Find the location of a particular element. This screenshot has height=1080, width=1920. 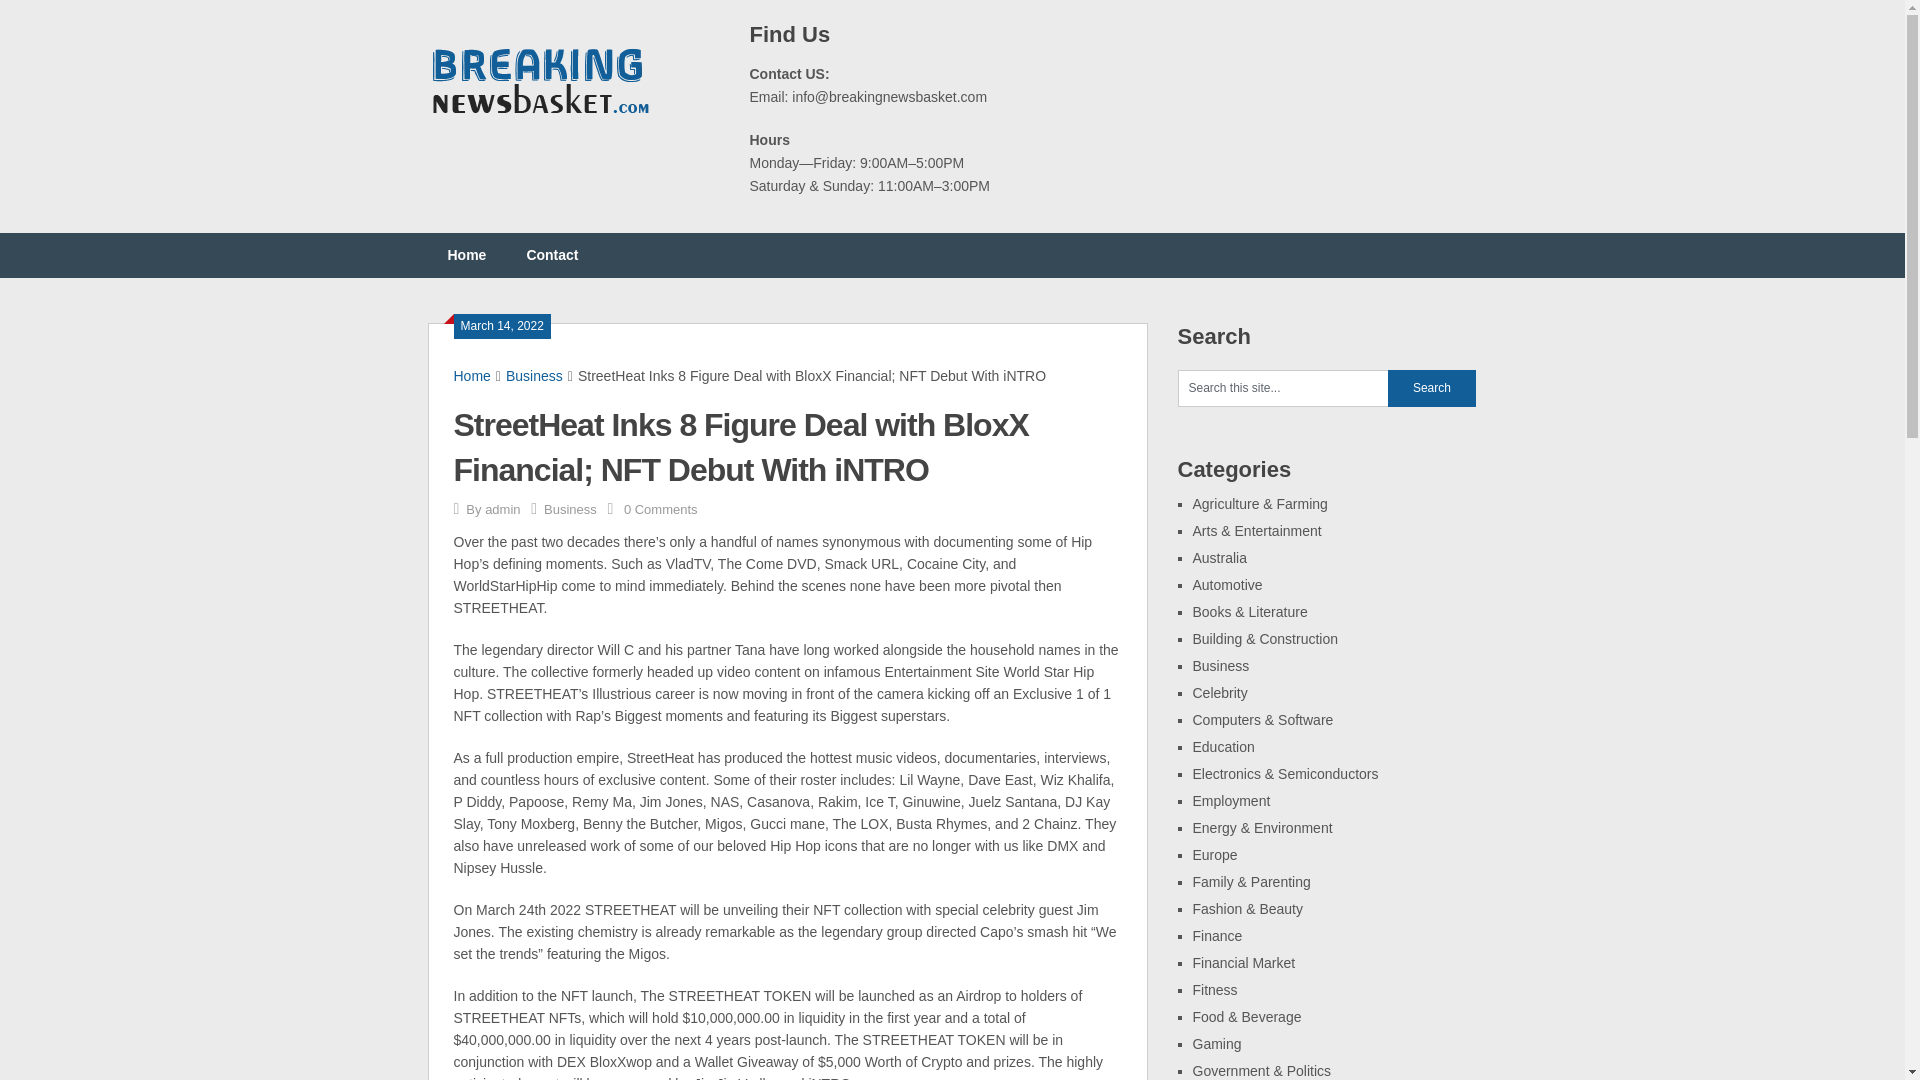

Automotive is located at coordinates (1226, 584).